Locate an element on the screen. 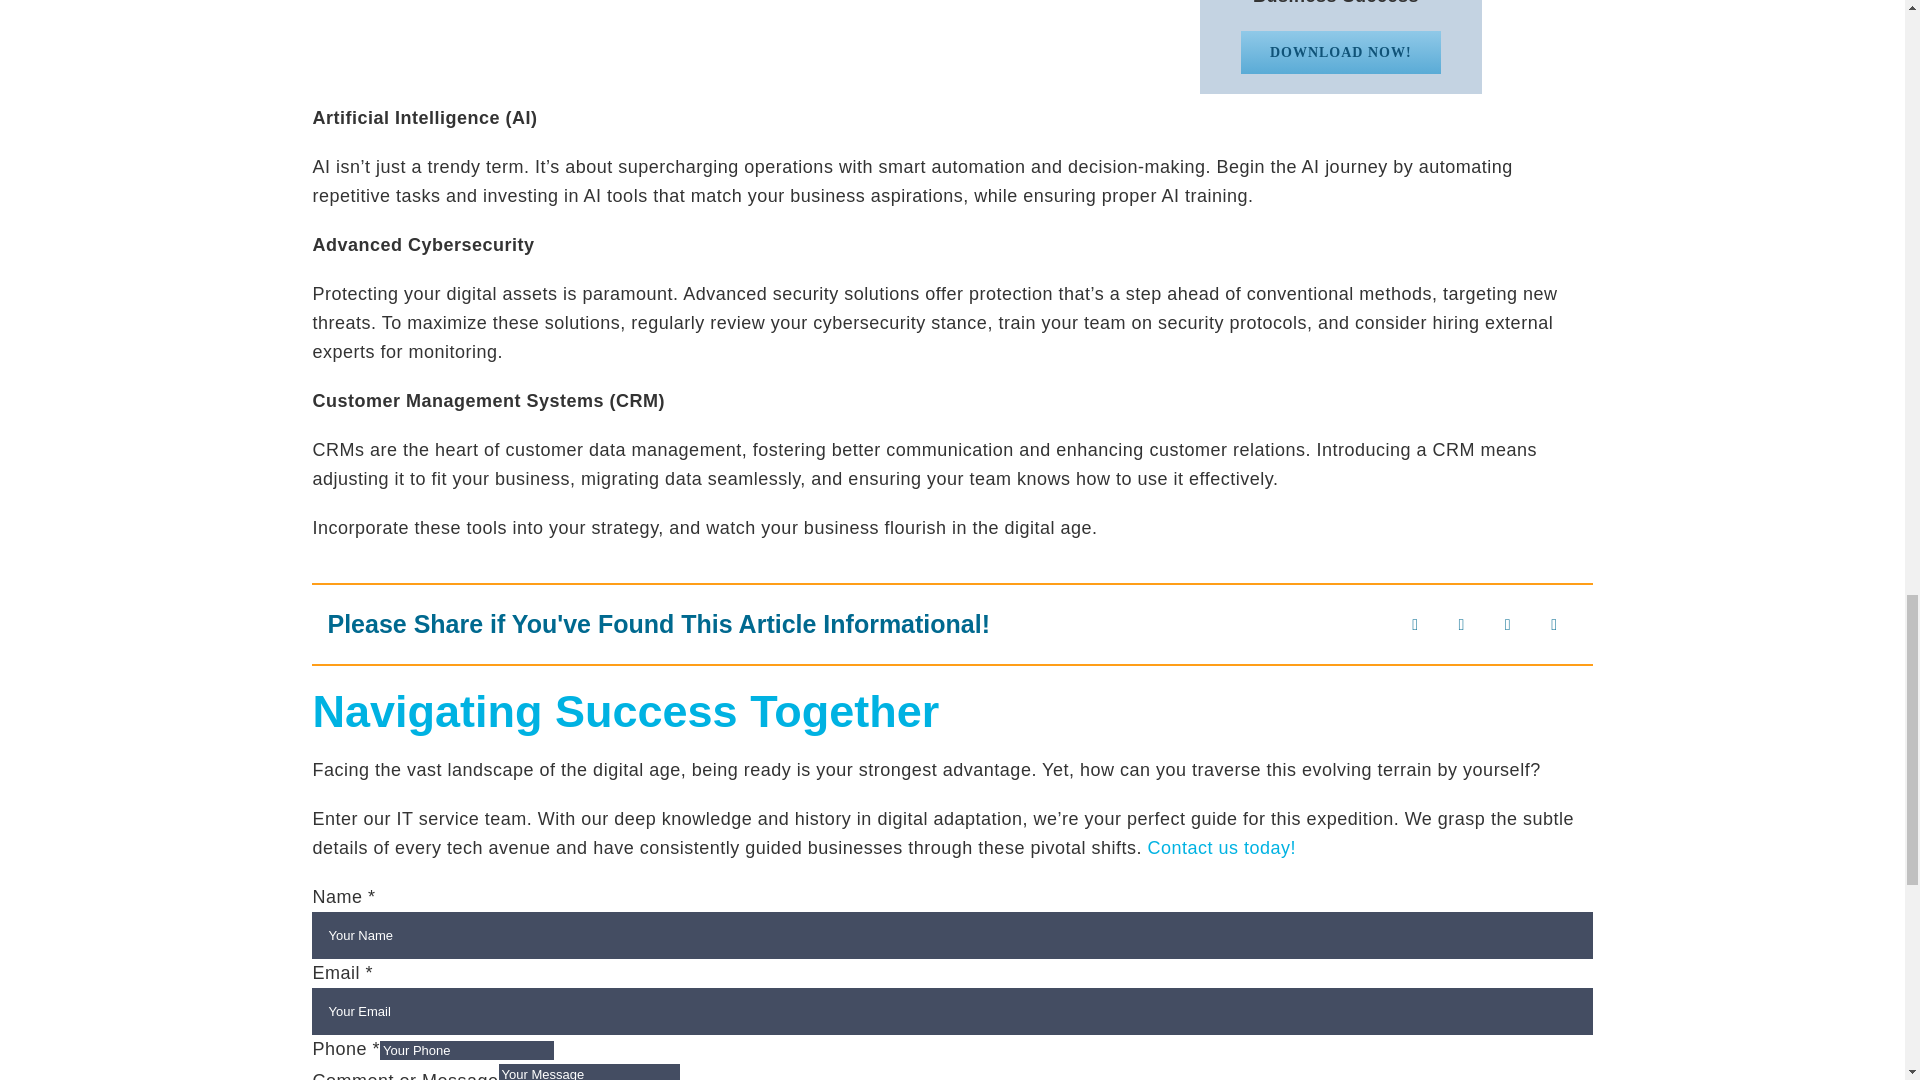 Image resolution: width=1920 pixels, height=1080 pixels. Email is located at coordinates (1554, 624).